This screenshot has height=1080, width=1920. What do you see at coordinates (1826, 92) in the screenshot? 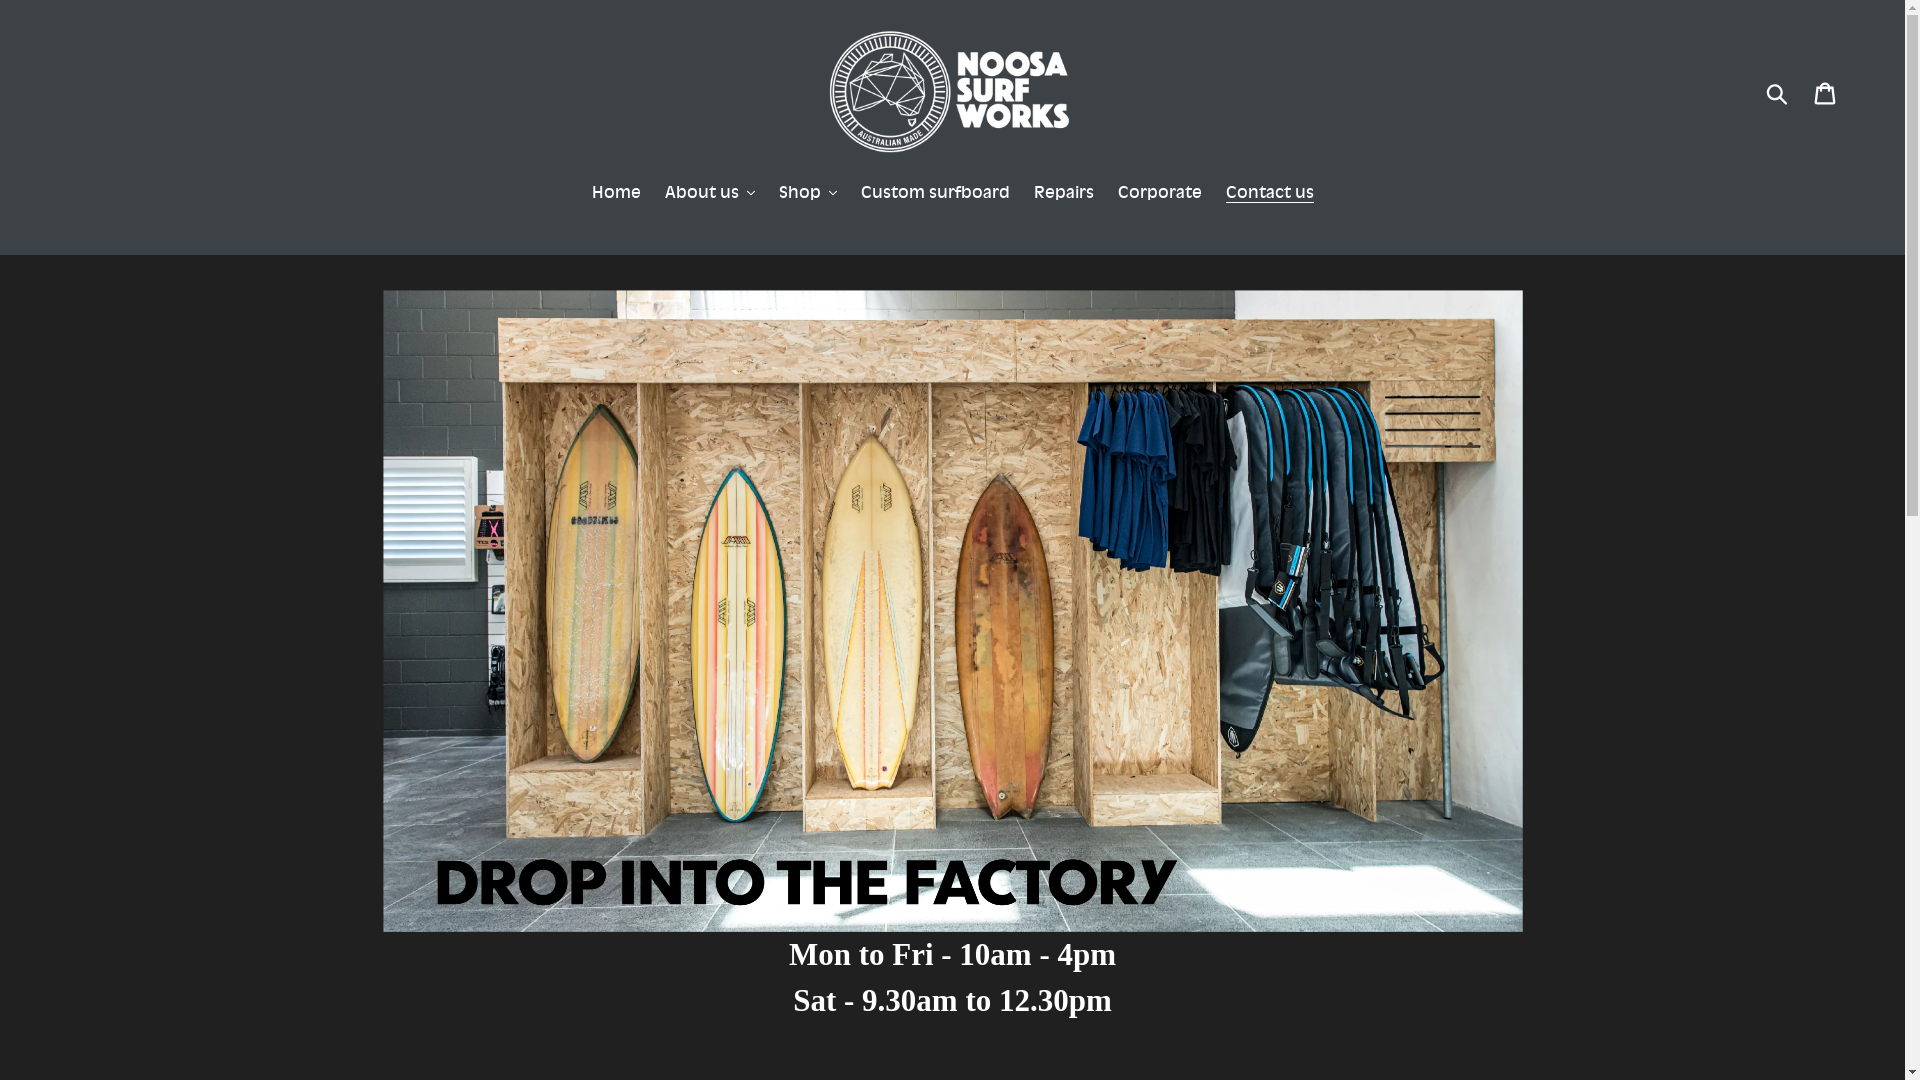
I see `Cart` at bounding box center [1826, 92].